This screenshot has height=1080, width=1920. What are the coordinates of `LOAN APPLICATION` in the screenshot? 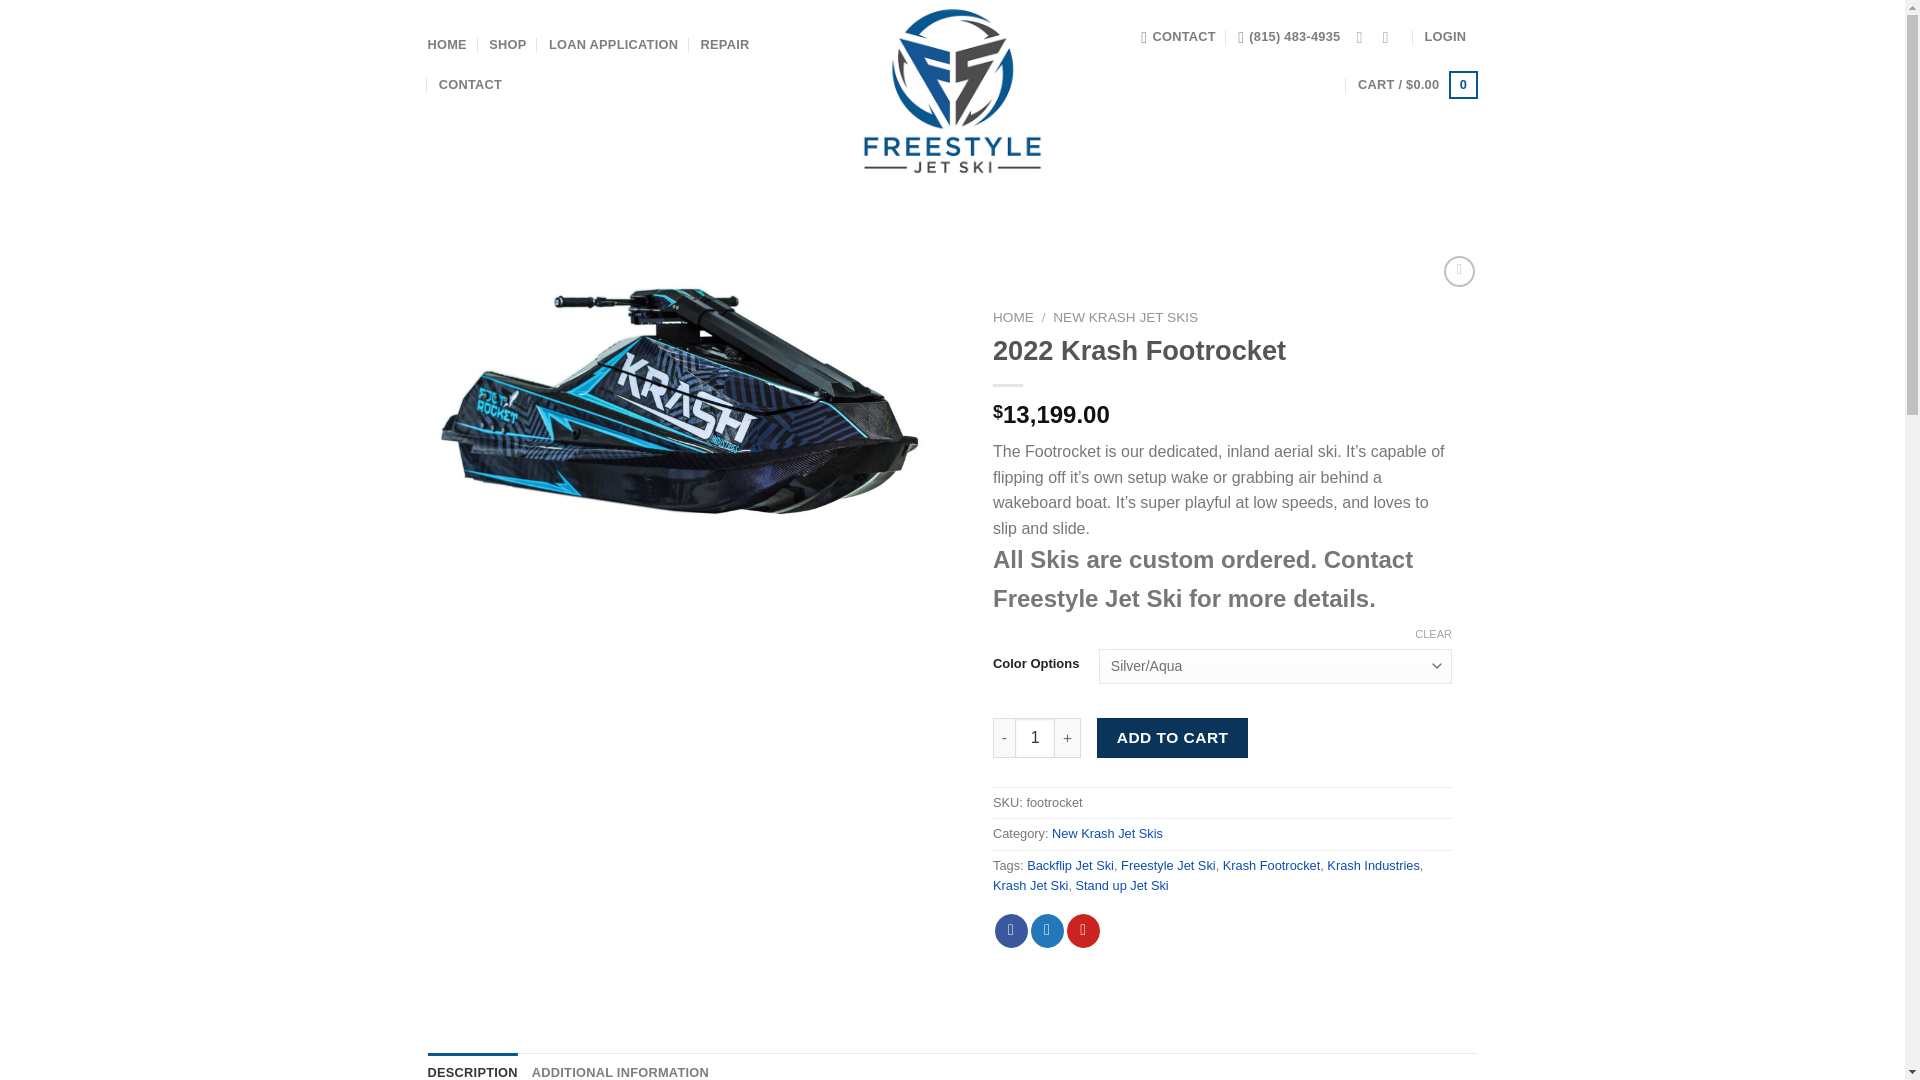 It's located at (613, 44).